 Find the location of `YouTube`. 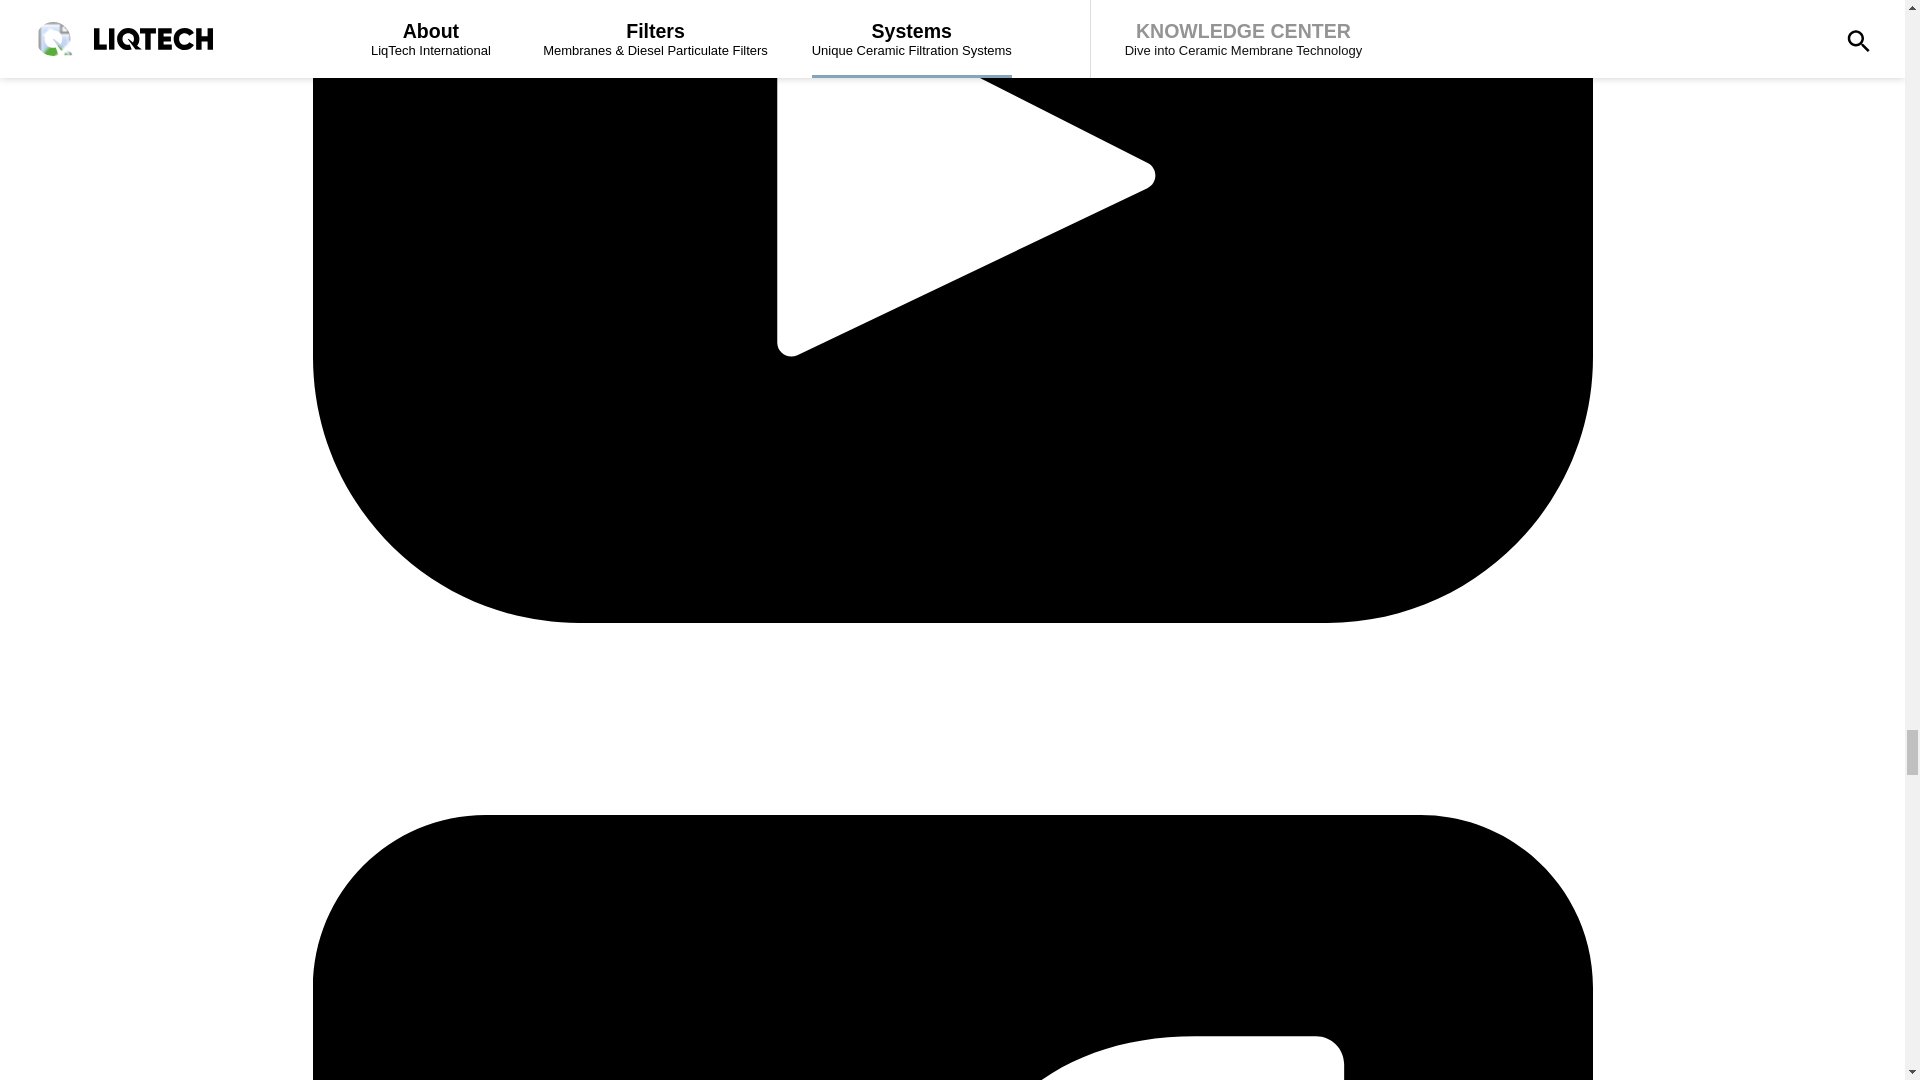

YouTube is located at coordinates (951, 804).